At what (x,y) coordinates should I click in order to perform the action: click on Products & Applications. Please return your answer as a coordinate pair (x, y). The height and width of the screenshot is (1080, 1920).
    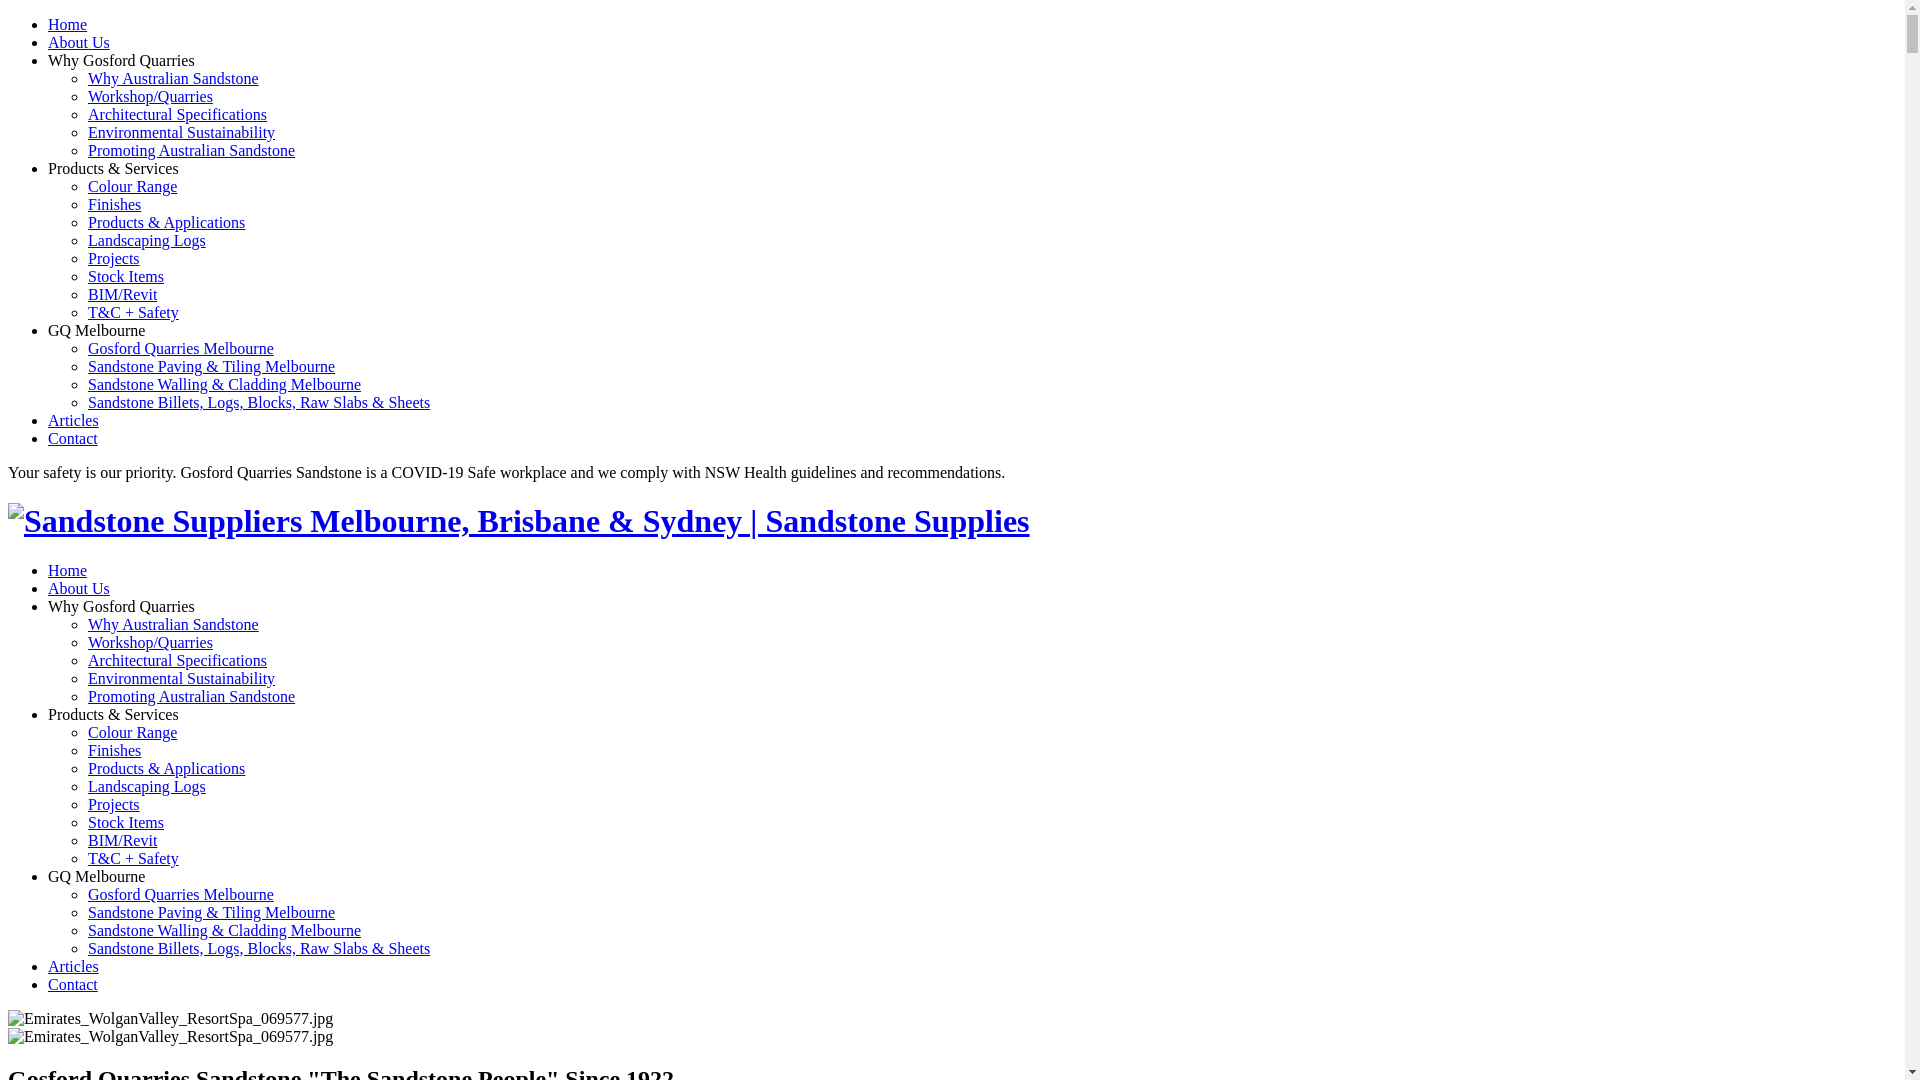
    Looking at the image, I should click on (166, 768).